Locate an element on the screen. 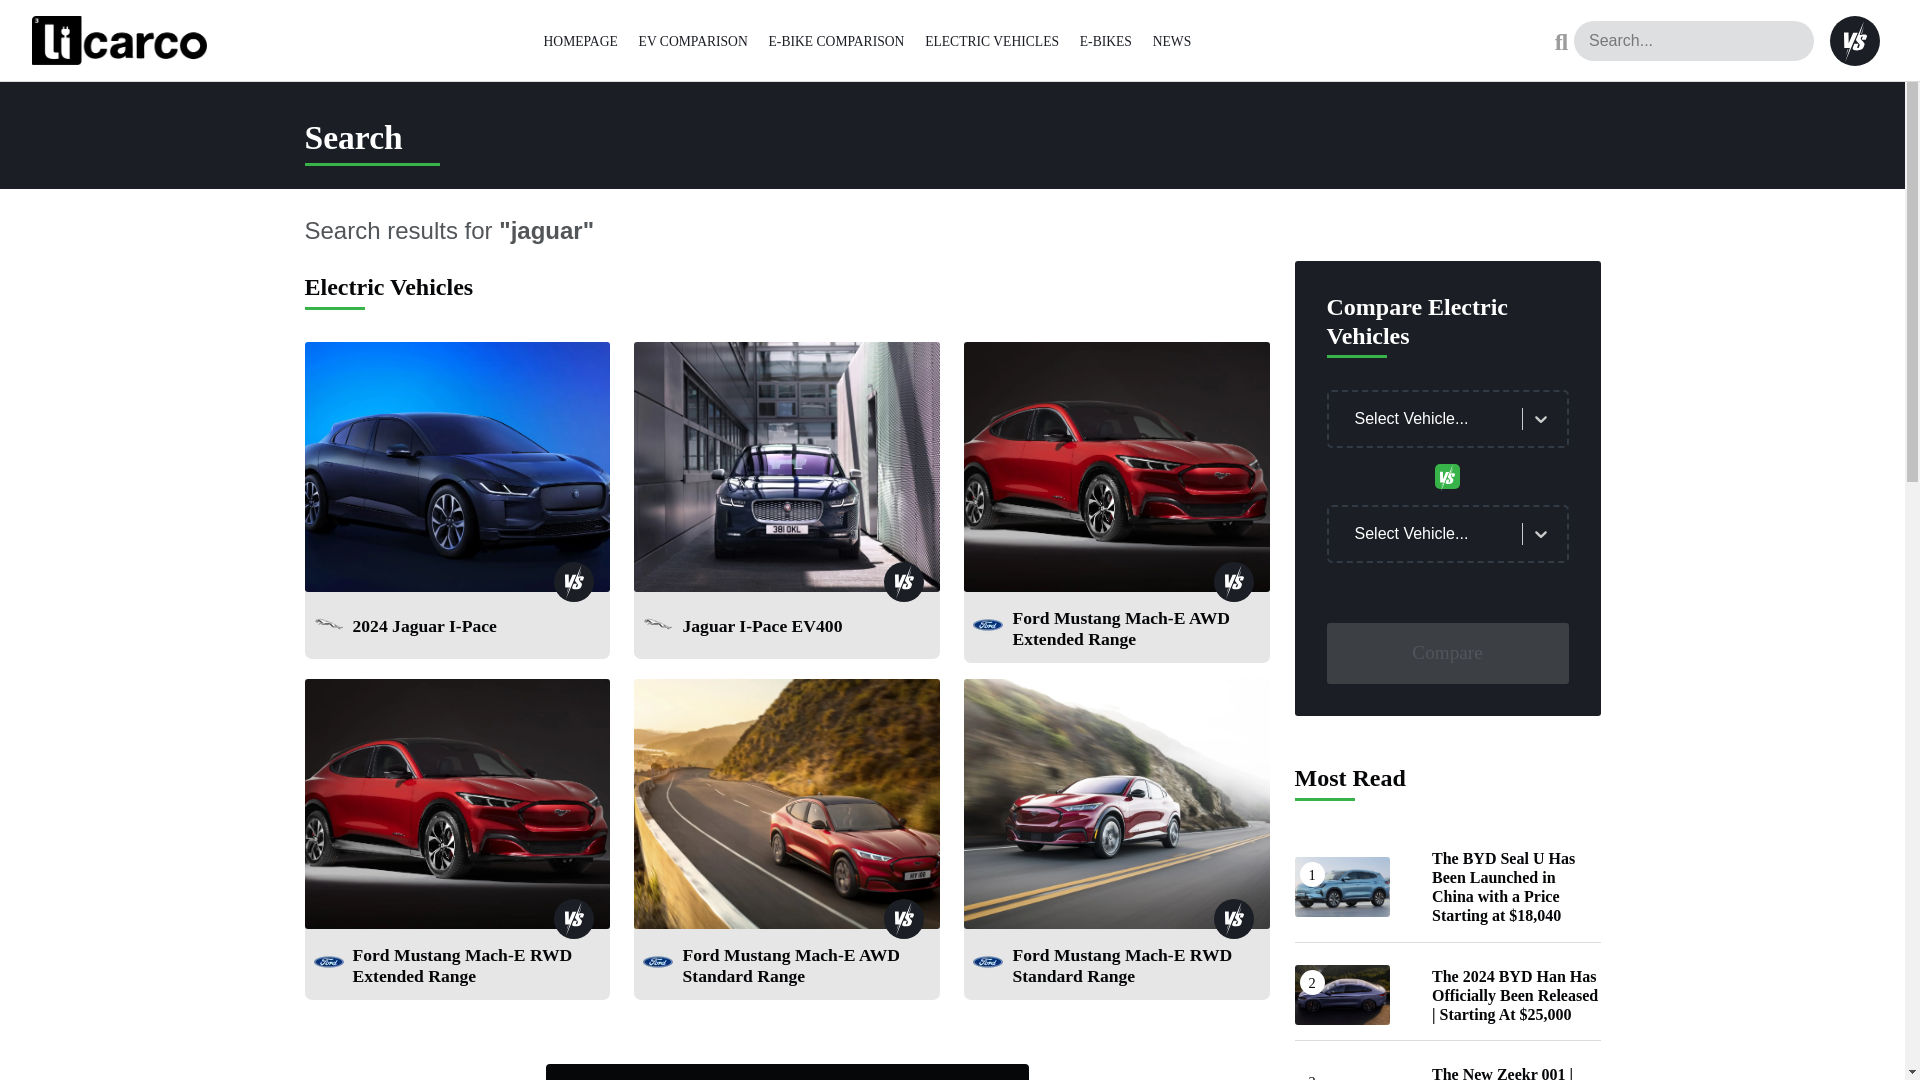 The image size is (1920, 1080). ford-mustang-mach-e-front-studio is located at coordinates (456, 804).